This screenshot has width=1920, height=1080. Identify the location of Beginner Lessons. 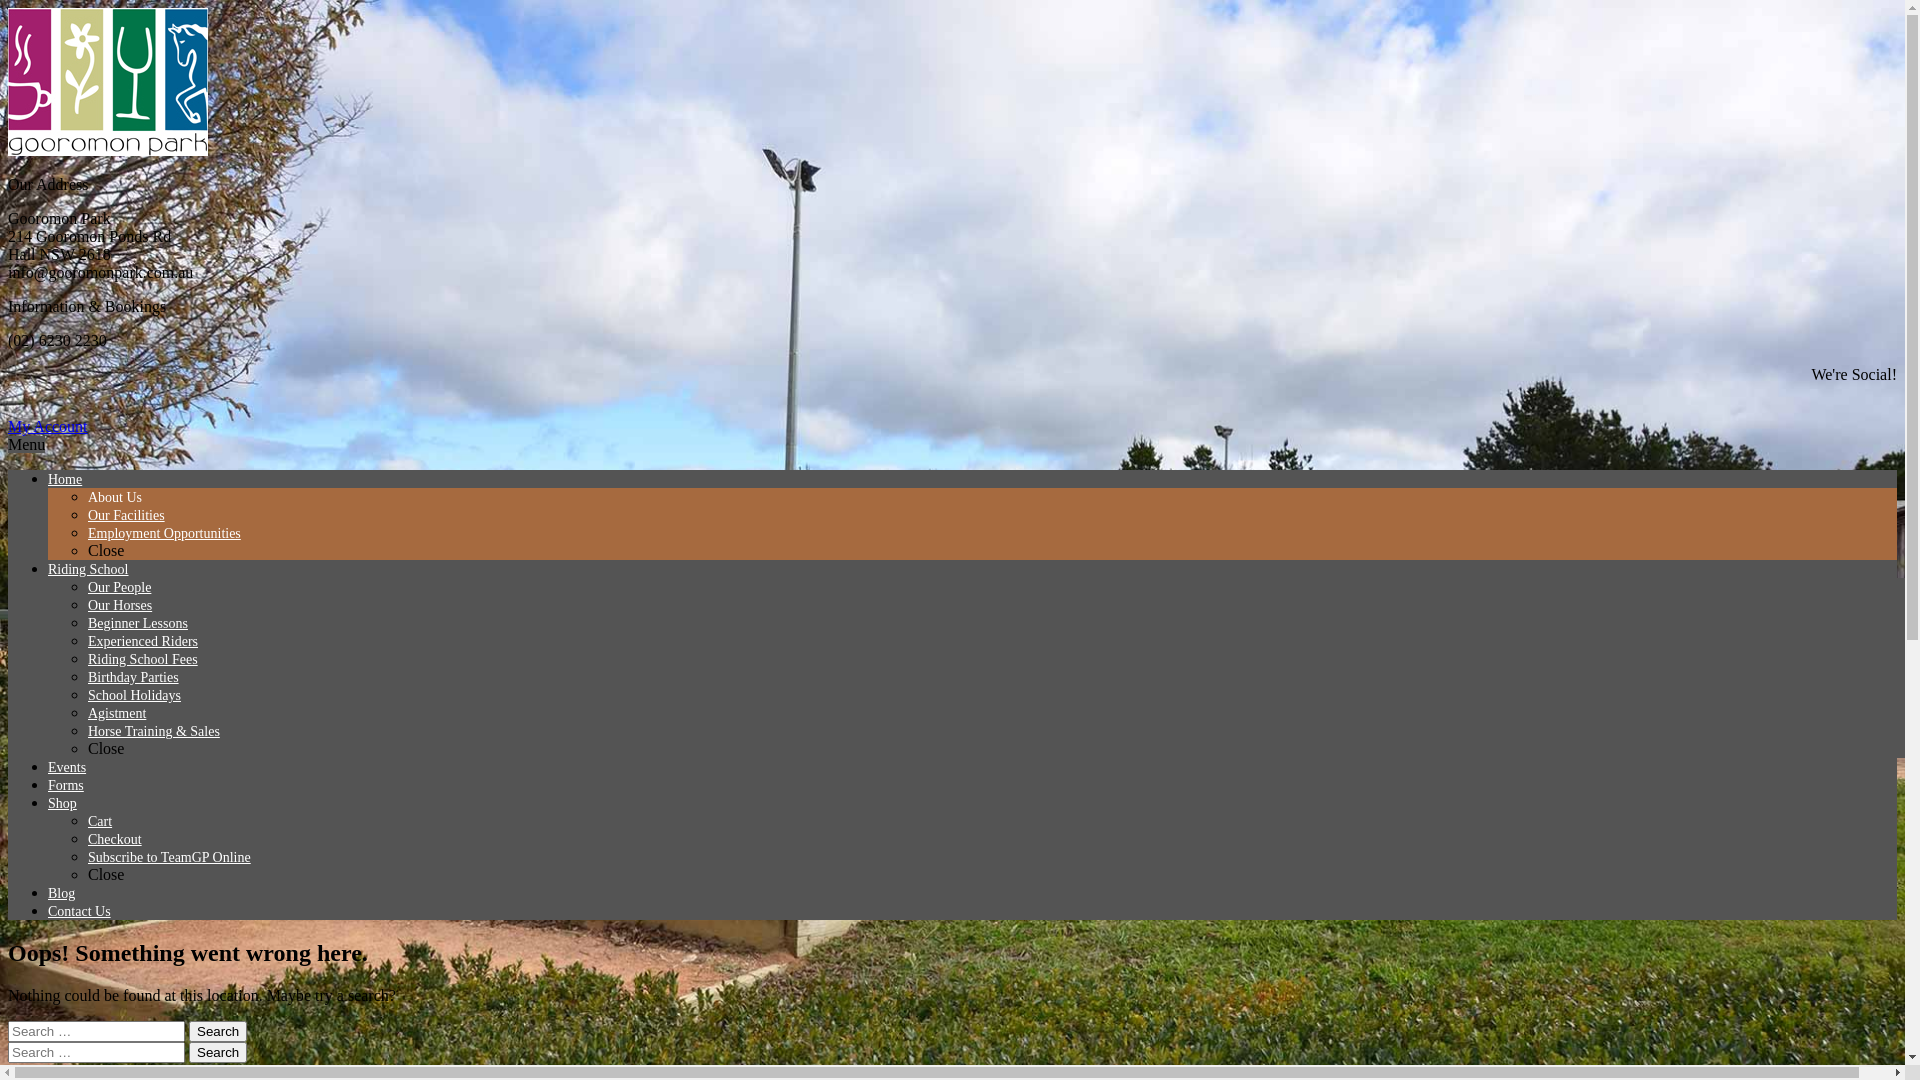
(138, 624).